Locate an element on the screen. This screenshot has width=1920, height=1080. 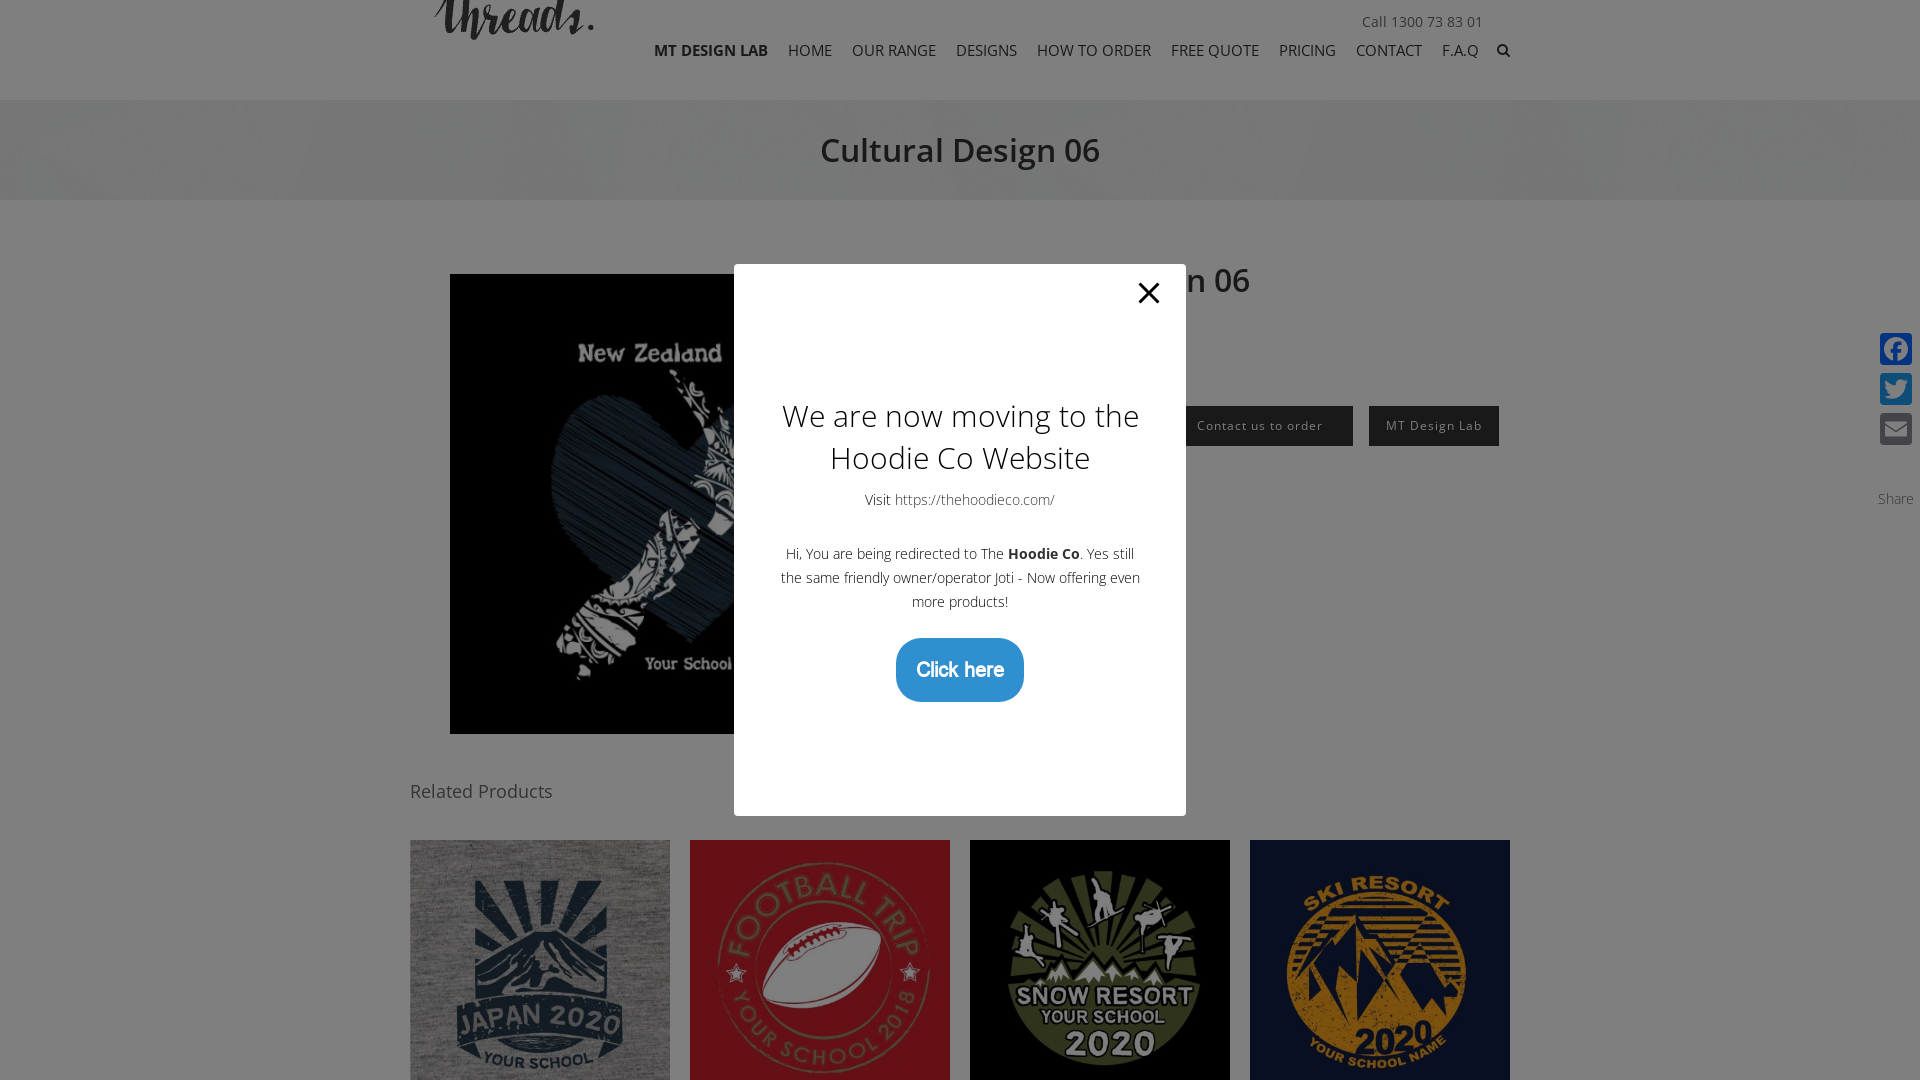
cultural-06 is located at coordinates (680, 504).